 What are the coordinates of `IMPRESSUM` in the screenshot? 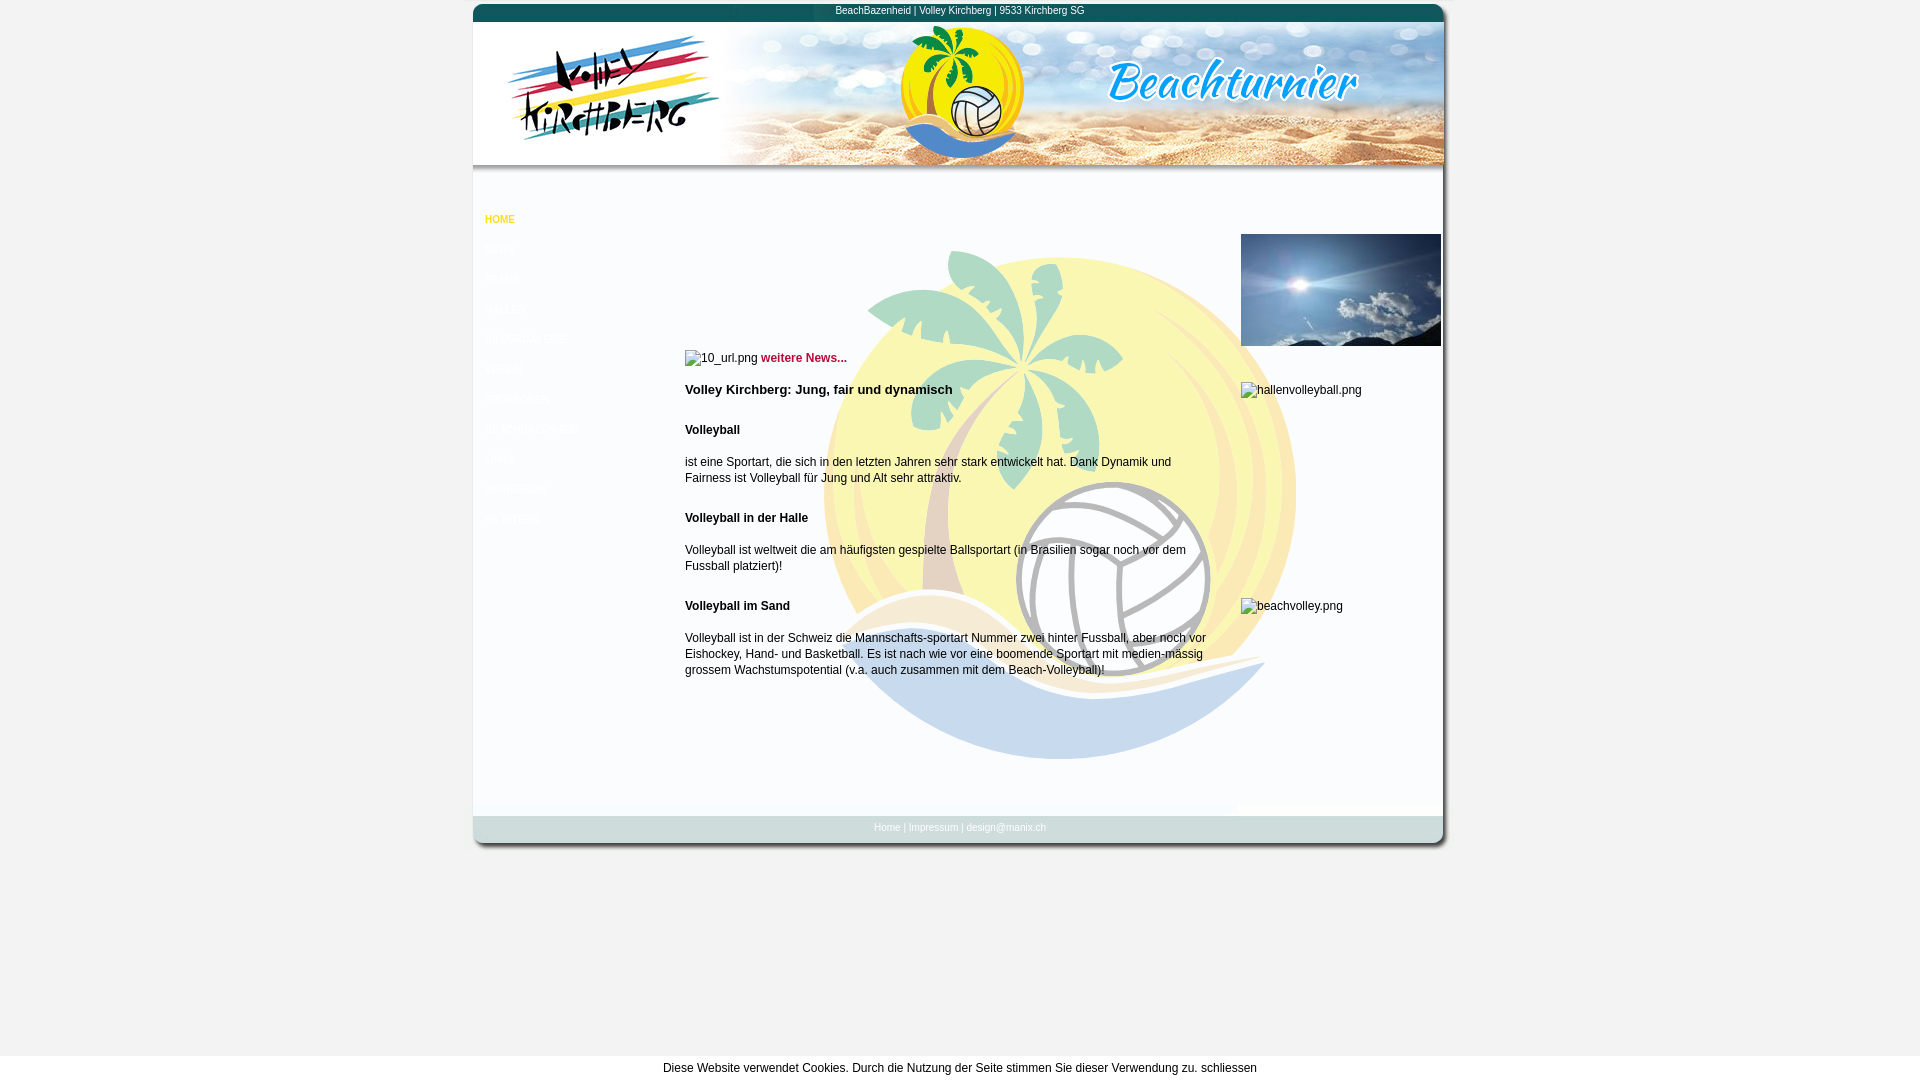 It's located at (565, 490).